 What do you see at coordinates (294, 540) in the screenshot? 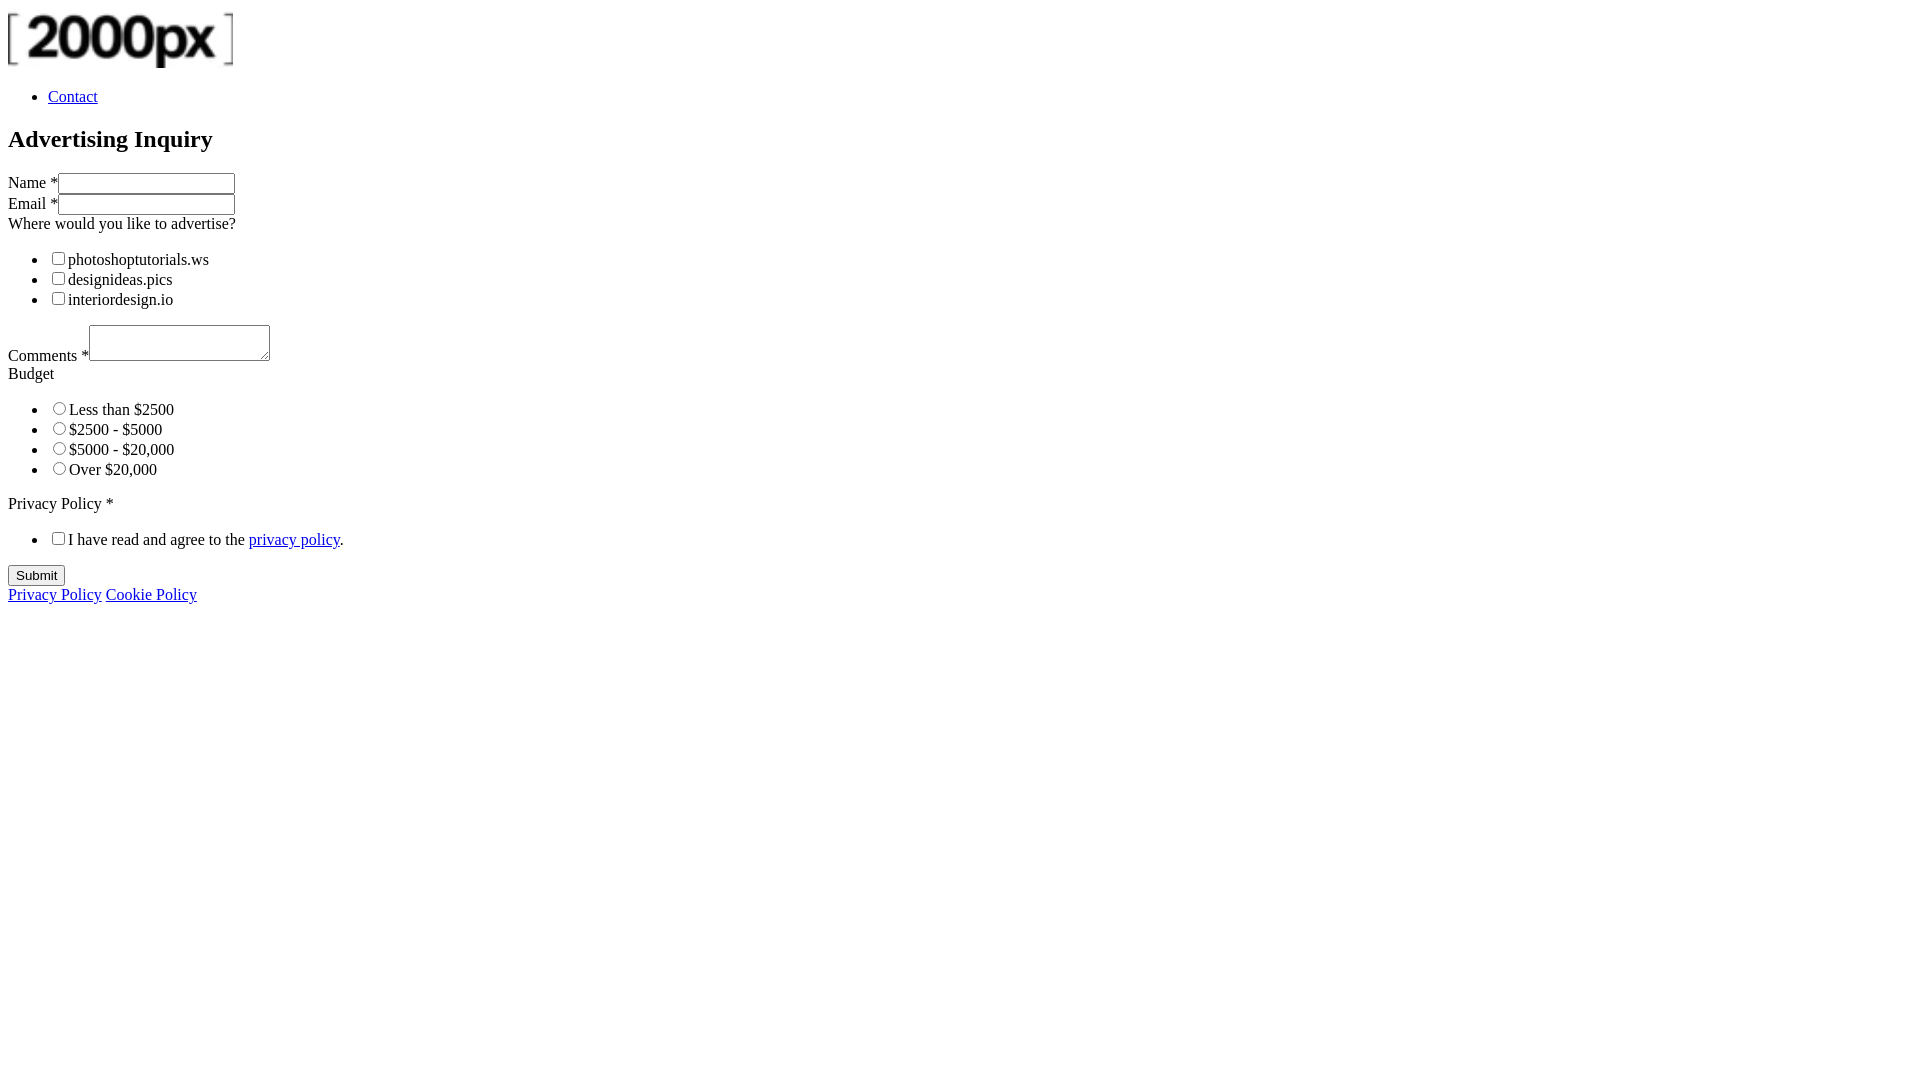
I see `privacy policy` at bounding box center [294, 540].